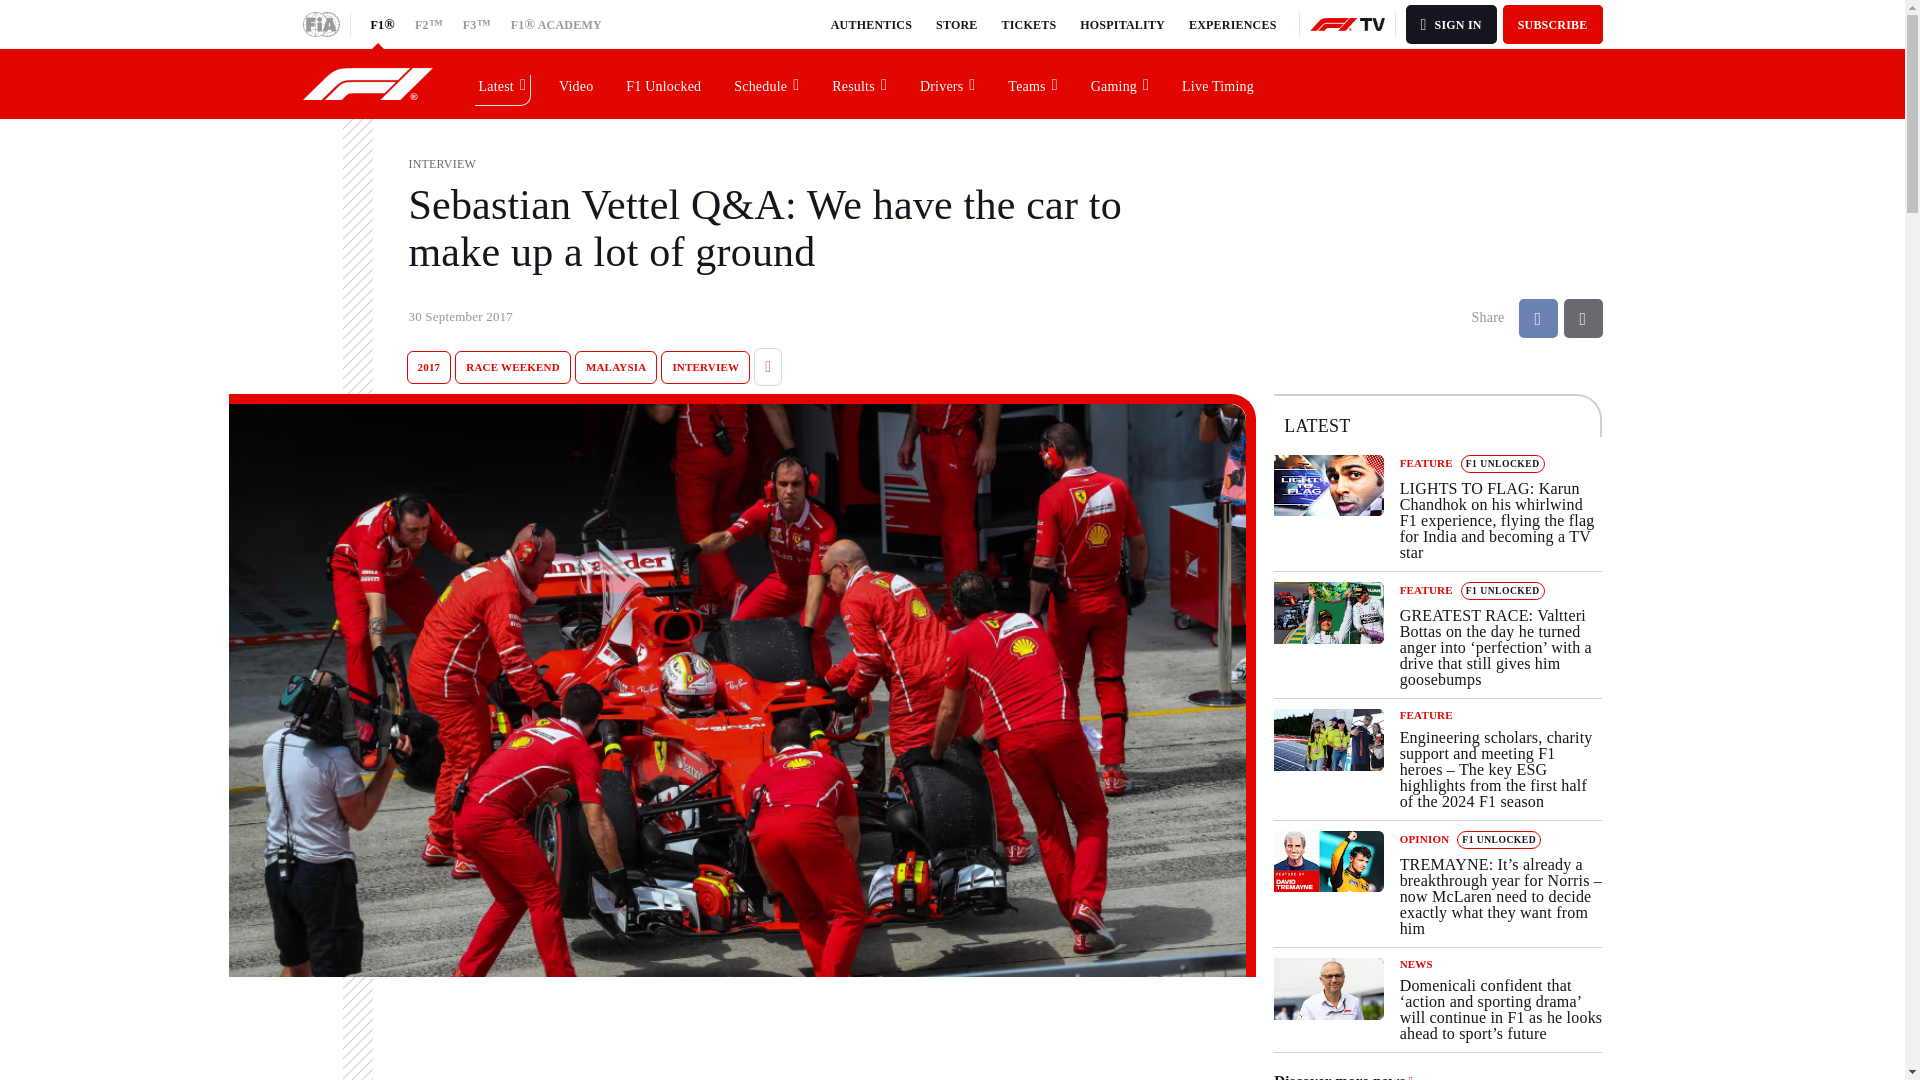  What do you see at coordinates (1232, 24) in the screenshot?
I see `EXPERIENCES` at bounding box center [1232, 24].